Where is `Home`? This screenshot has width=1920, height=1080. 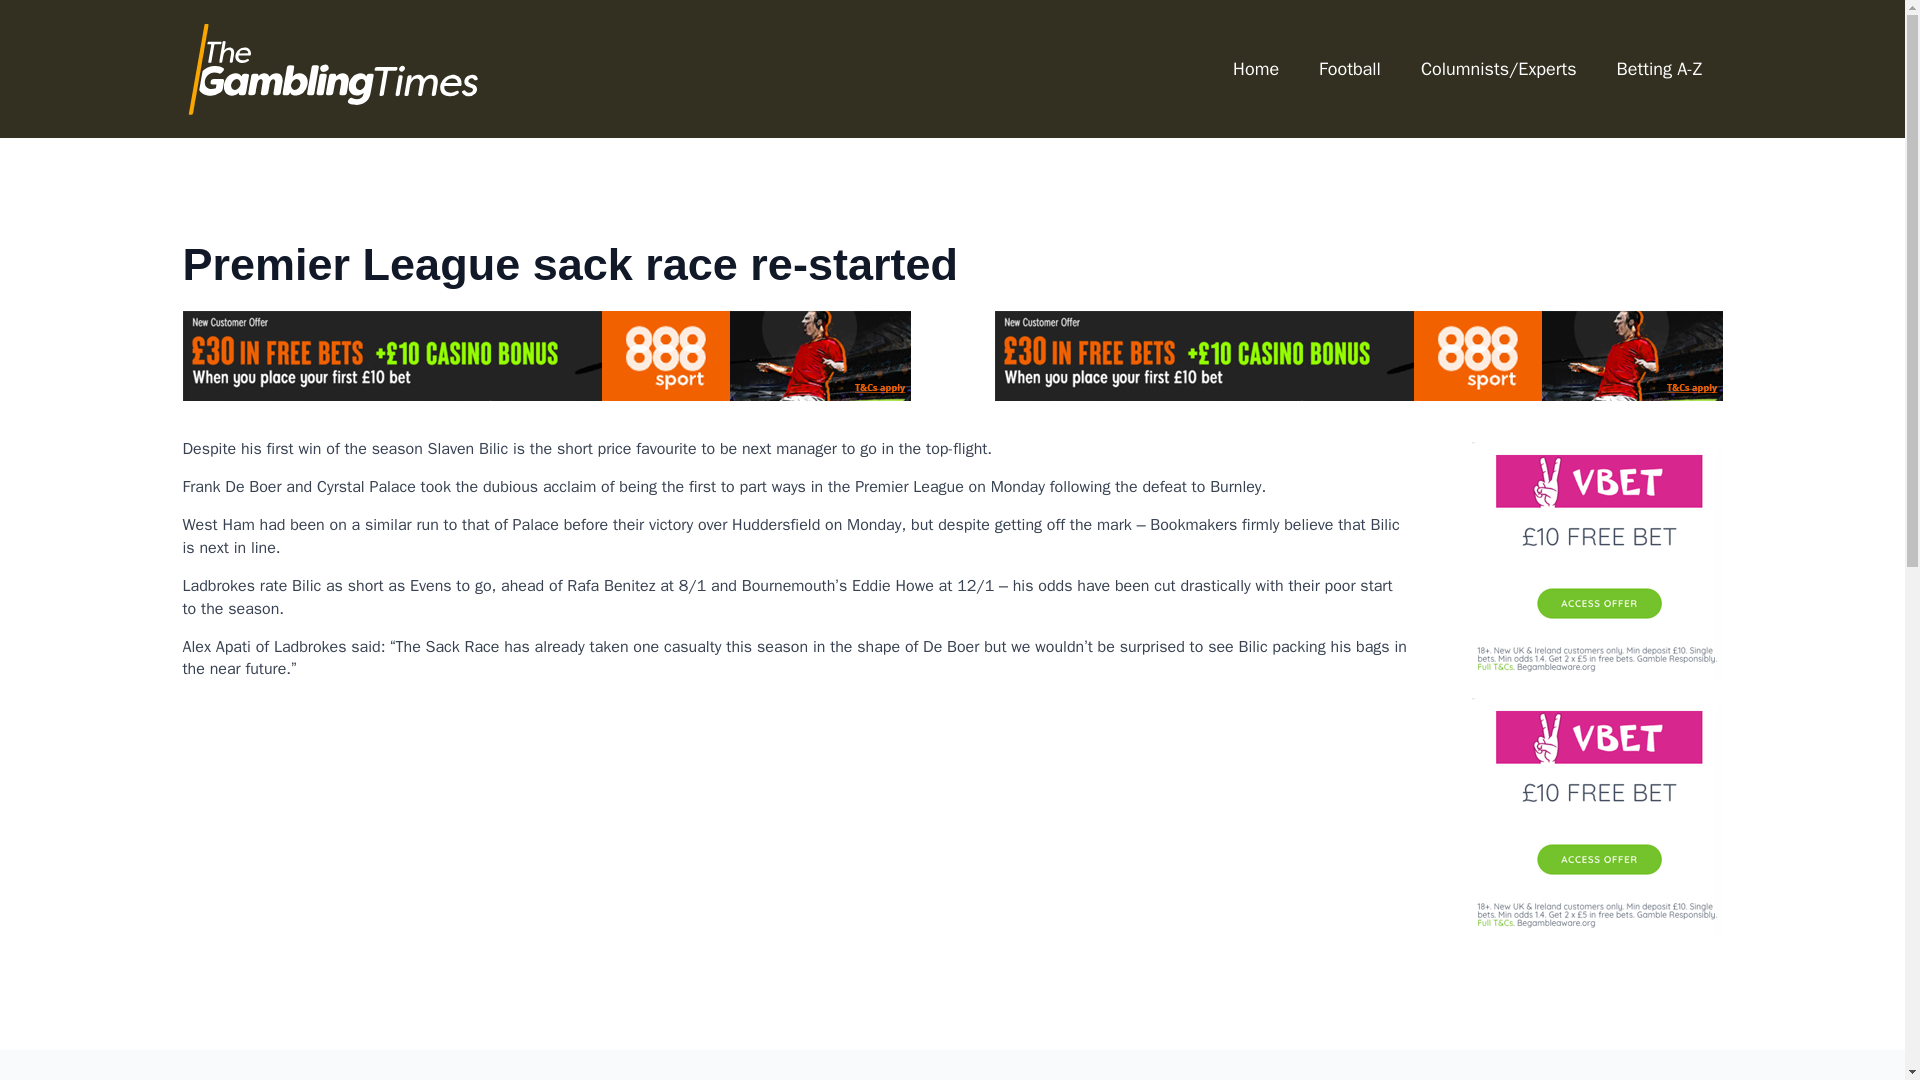 Home is located at coordinates (1256, 68).